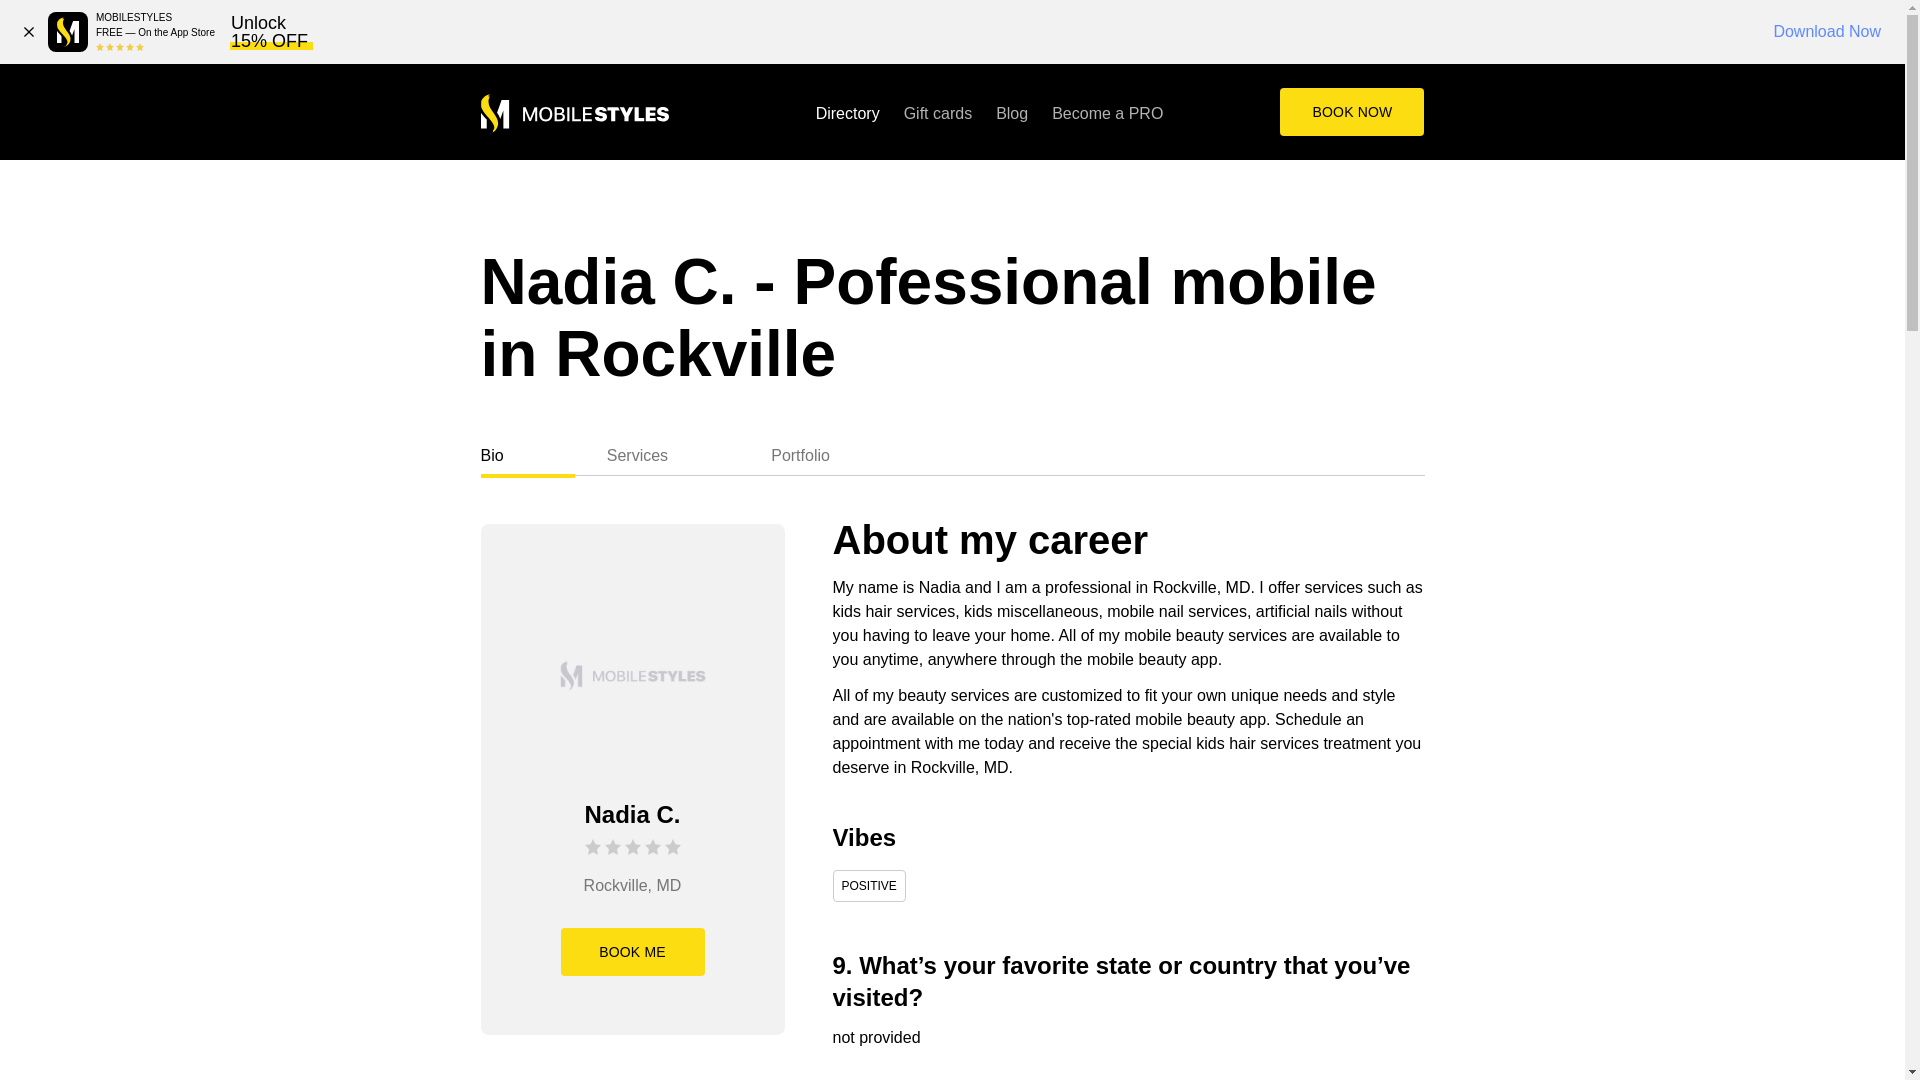  I want to click on Book a mobile service, so click(1352, 112).